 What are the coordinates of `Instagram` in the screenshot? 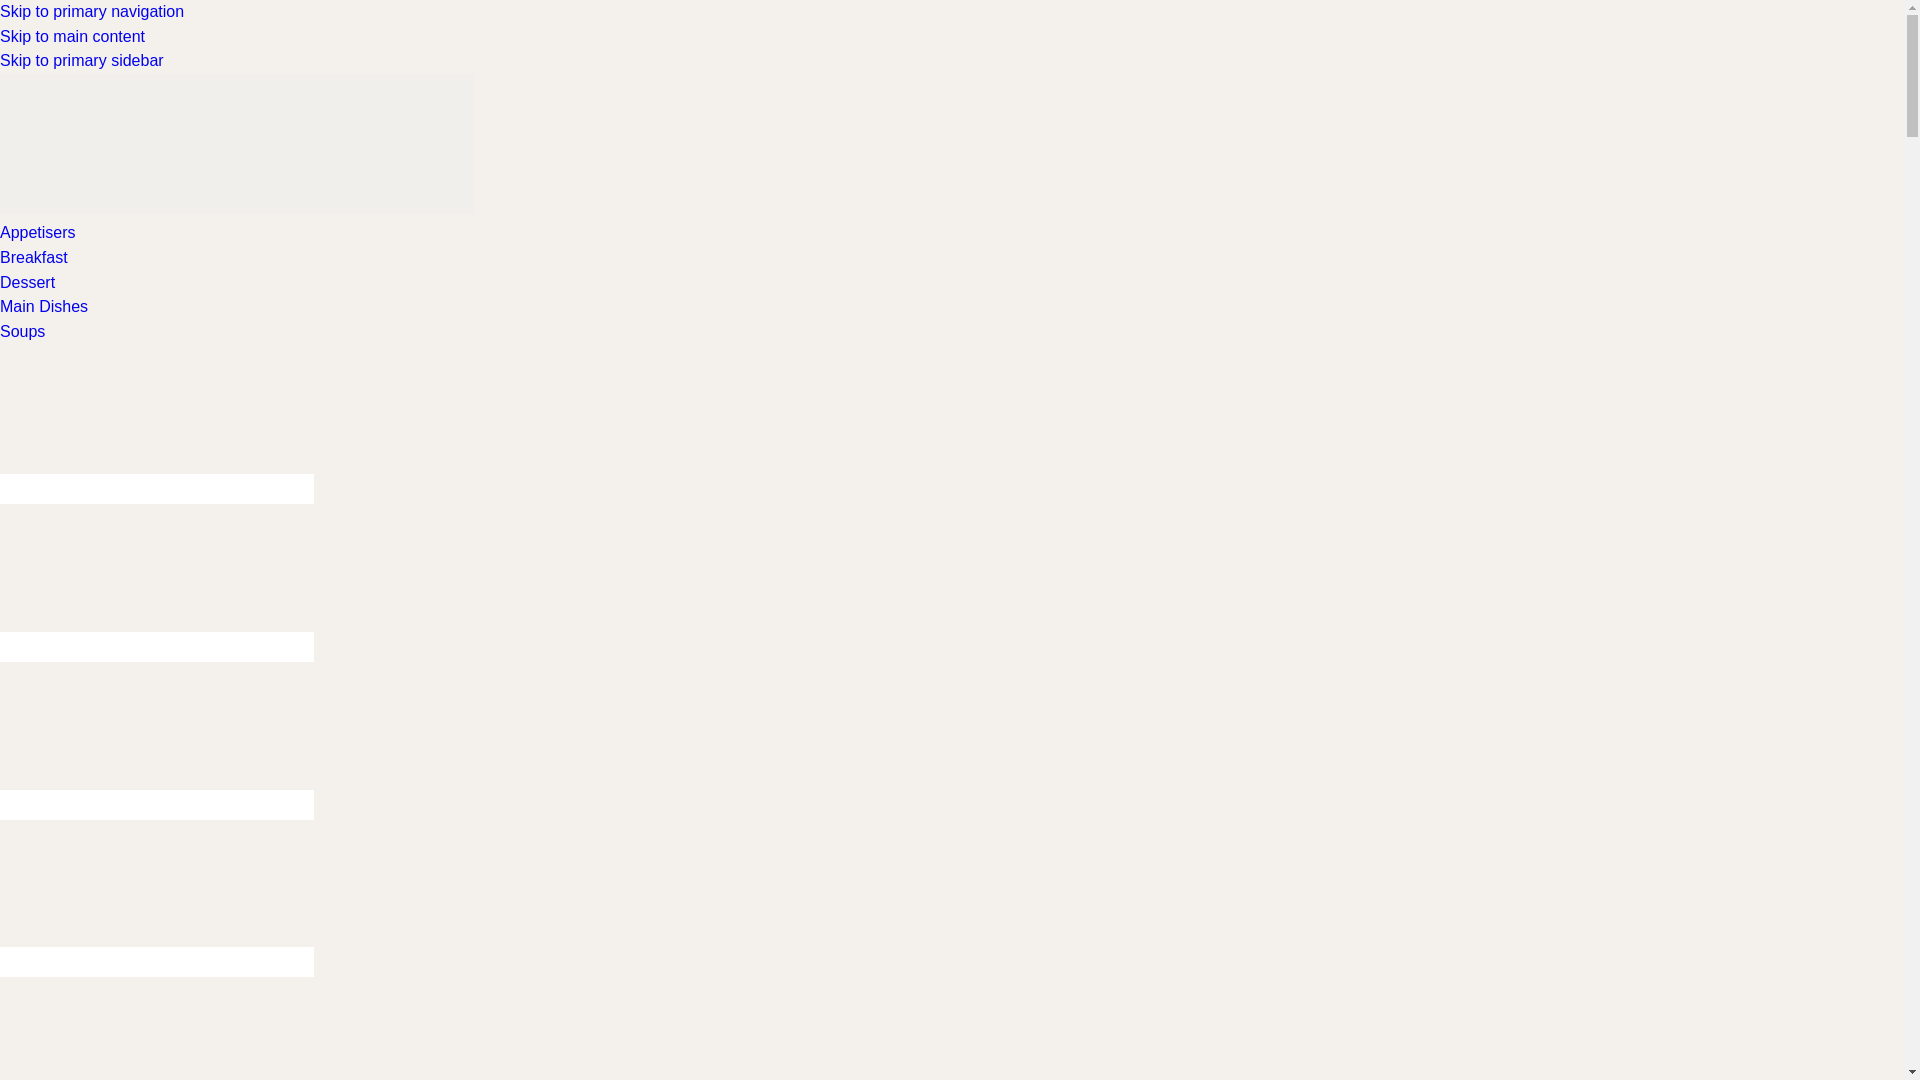 It's located at (157, 646).